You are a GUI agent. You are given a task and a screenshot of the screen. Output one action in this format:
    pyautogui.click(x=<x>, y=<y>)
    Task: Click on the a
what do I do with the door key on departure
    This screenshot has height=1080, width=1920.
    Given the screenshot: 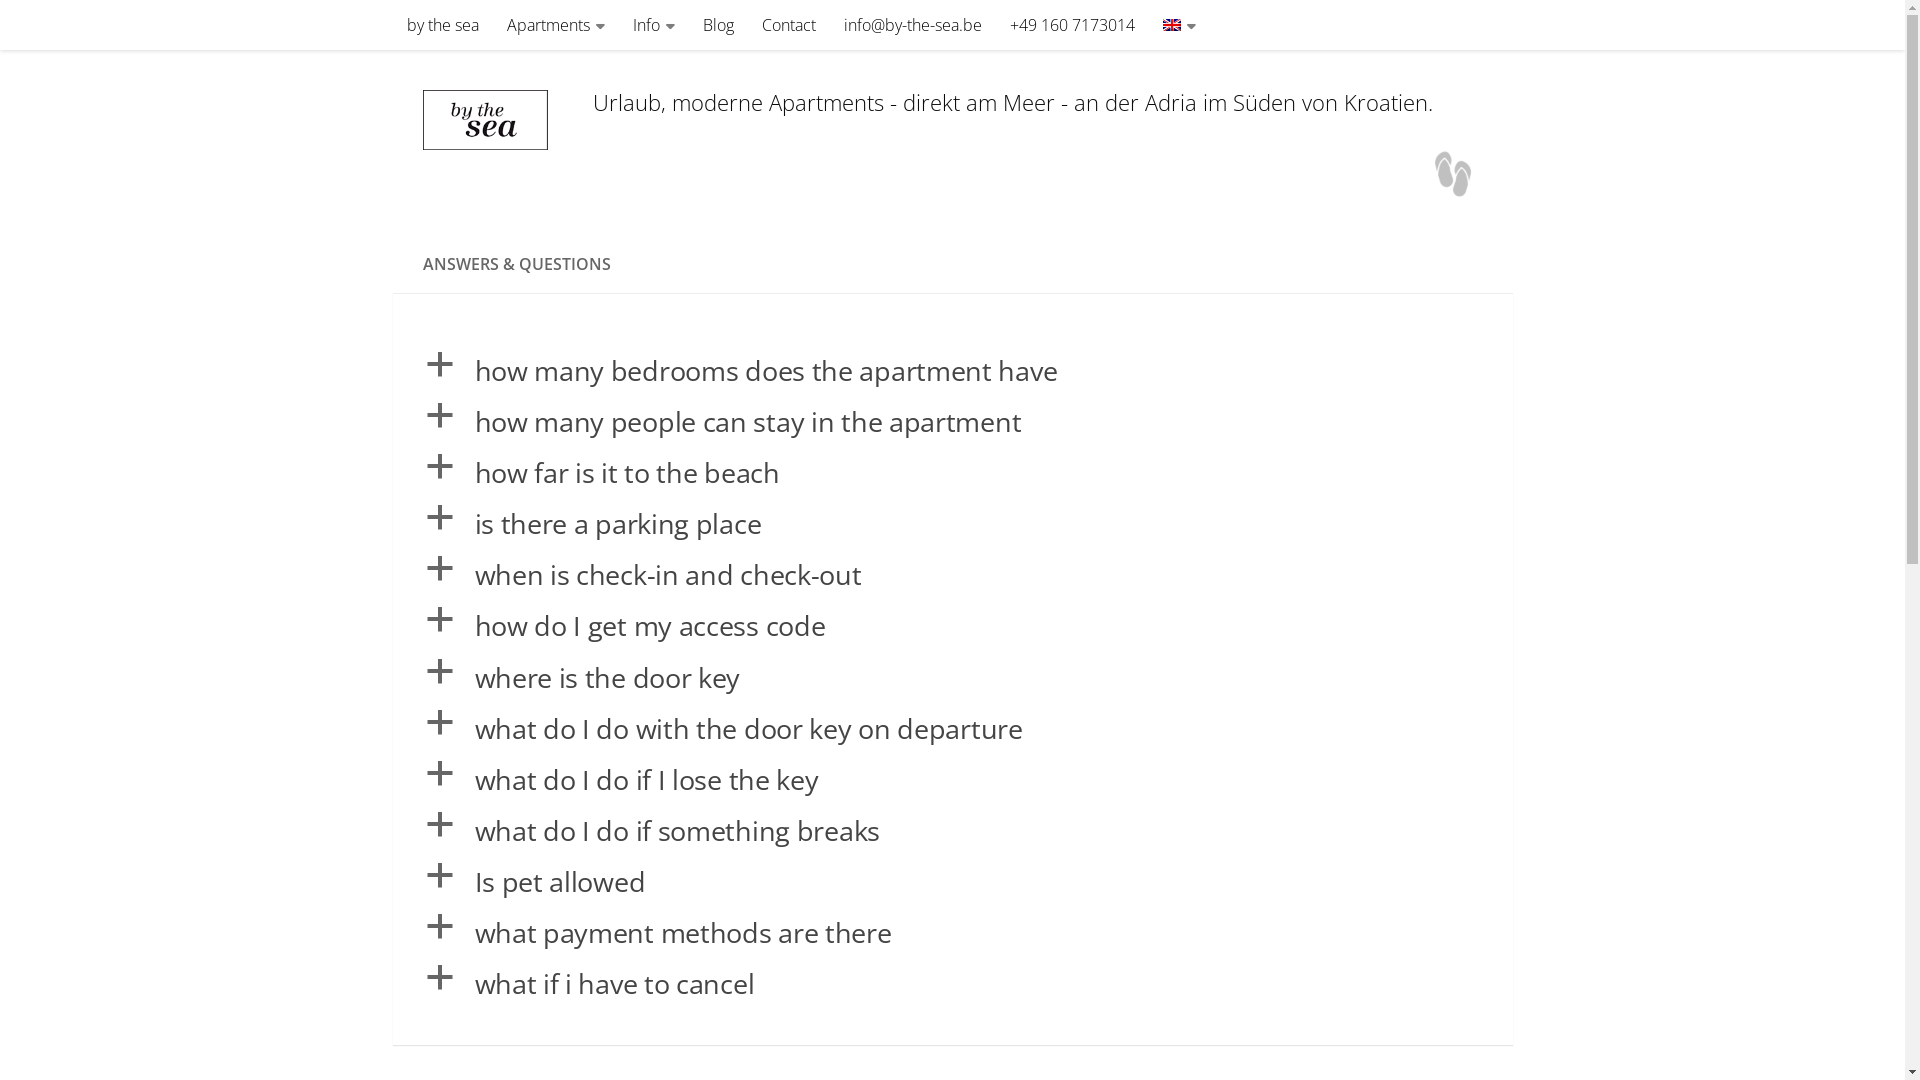 What is the action you would take?
    pyautogui.click(x=952, y=728)
    